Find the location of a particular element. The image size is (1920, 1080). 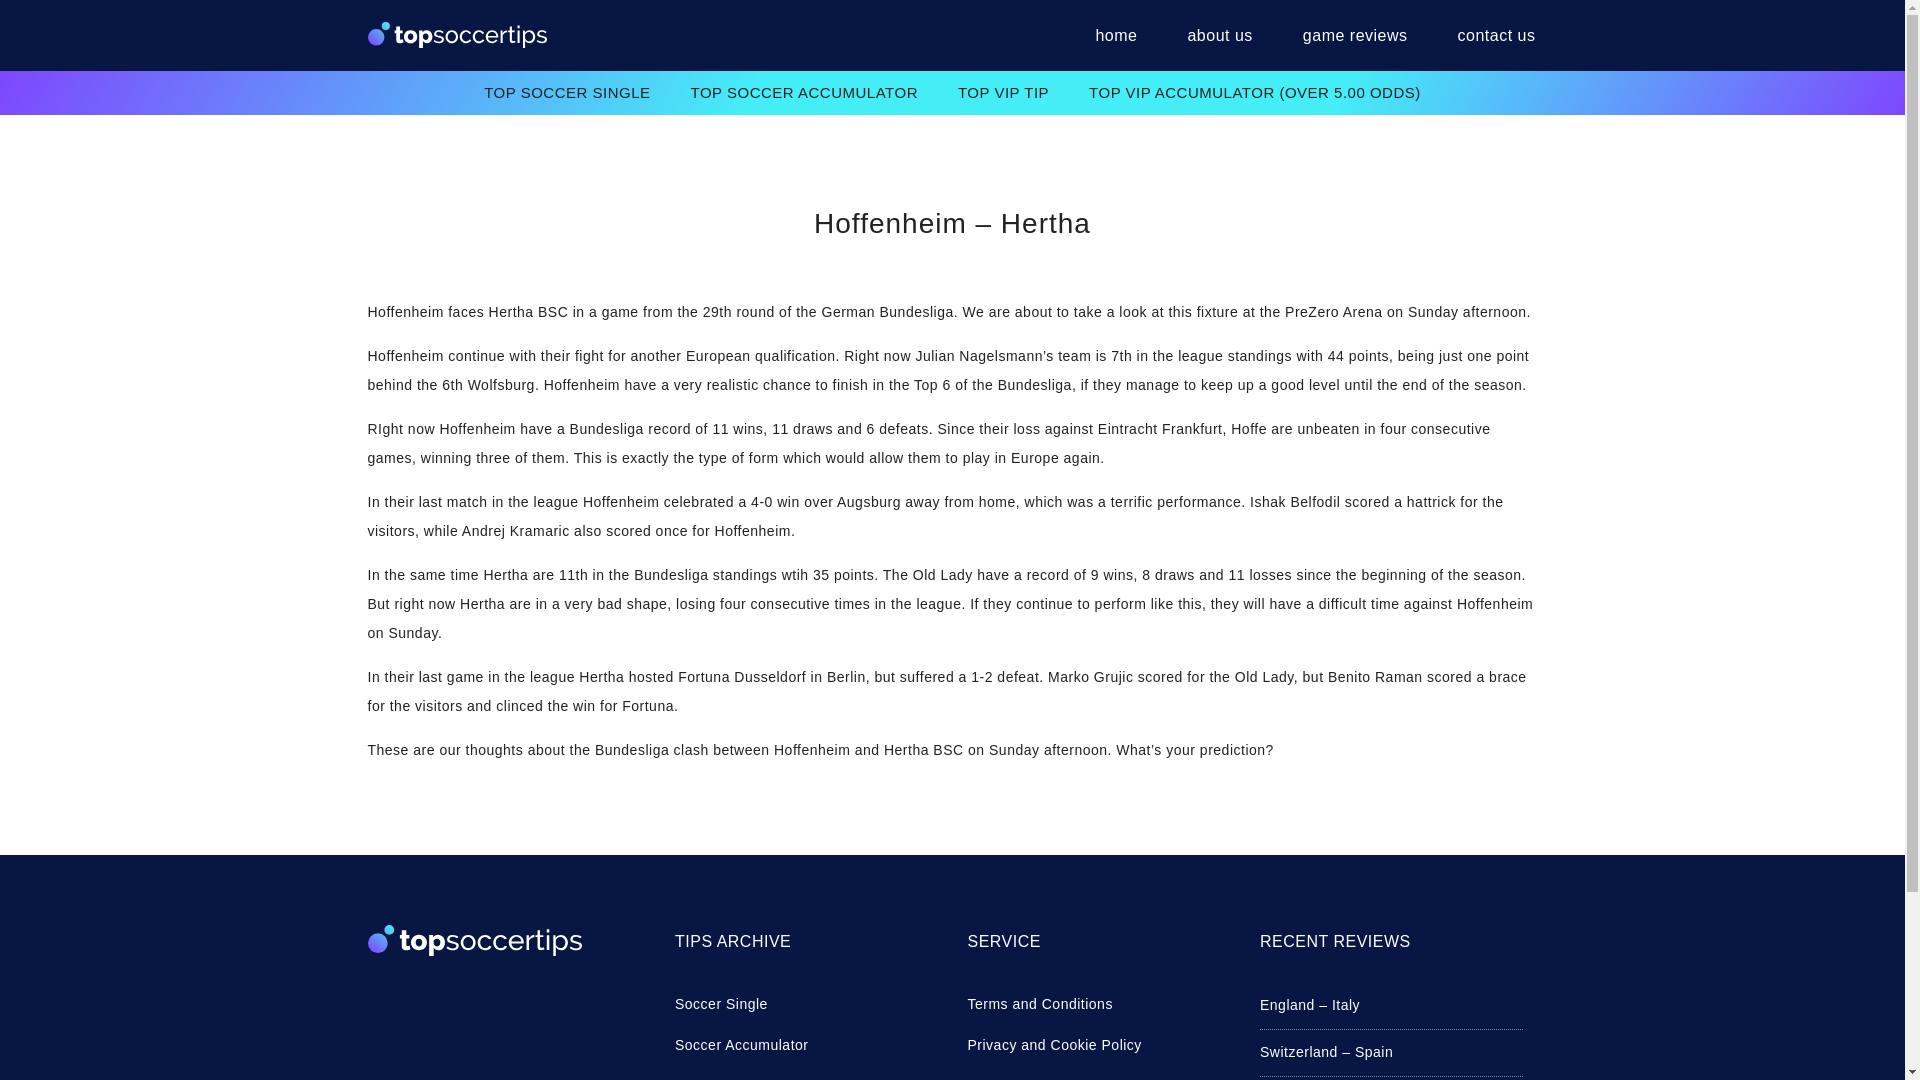

contact us is located at coordinates (1485, 36).